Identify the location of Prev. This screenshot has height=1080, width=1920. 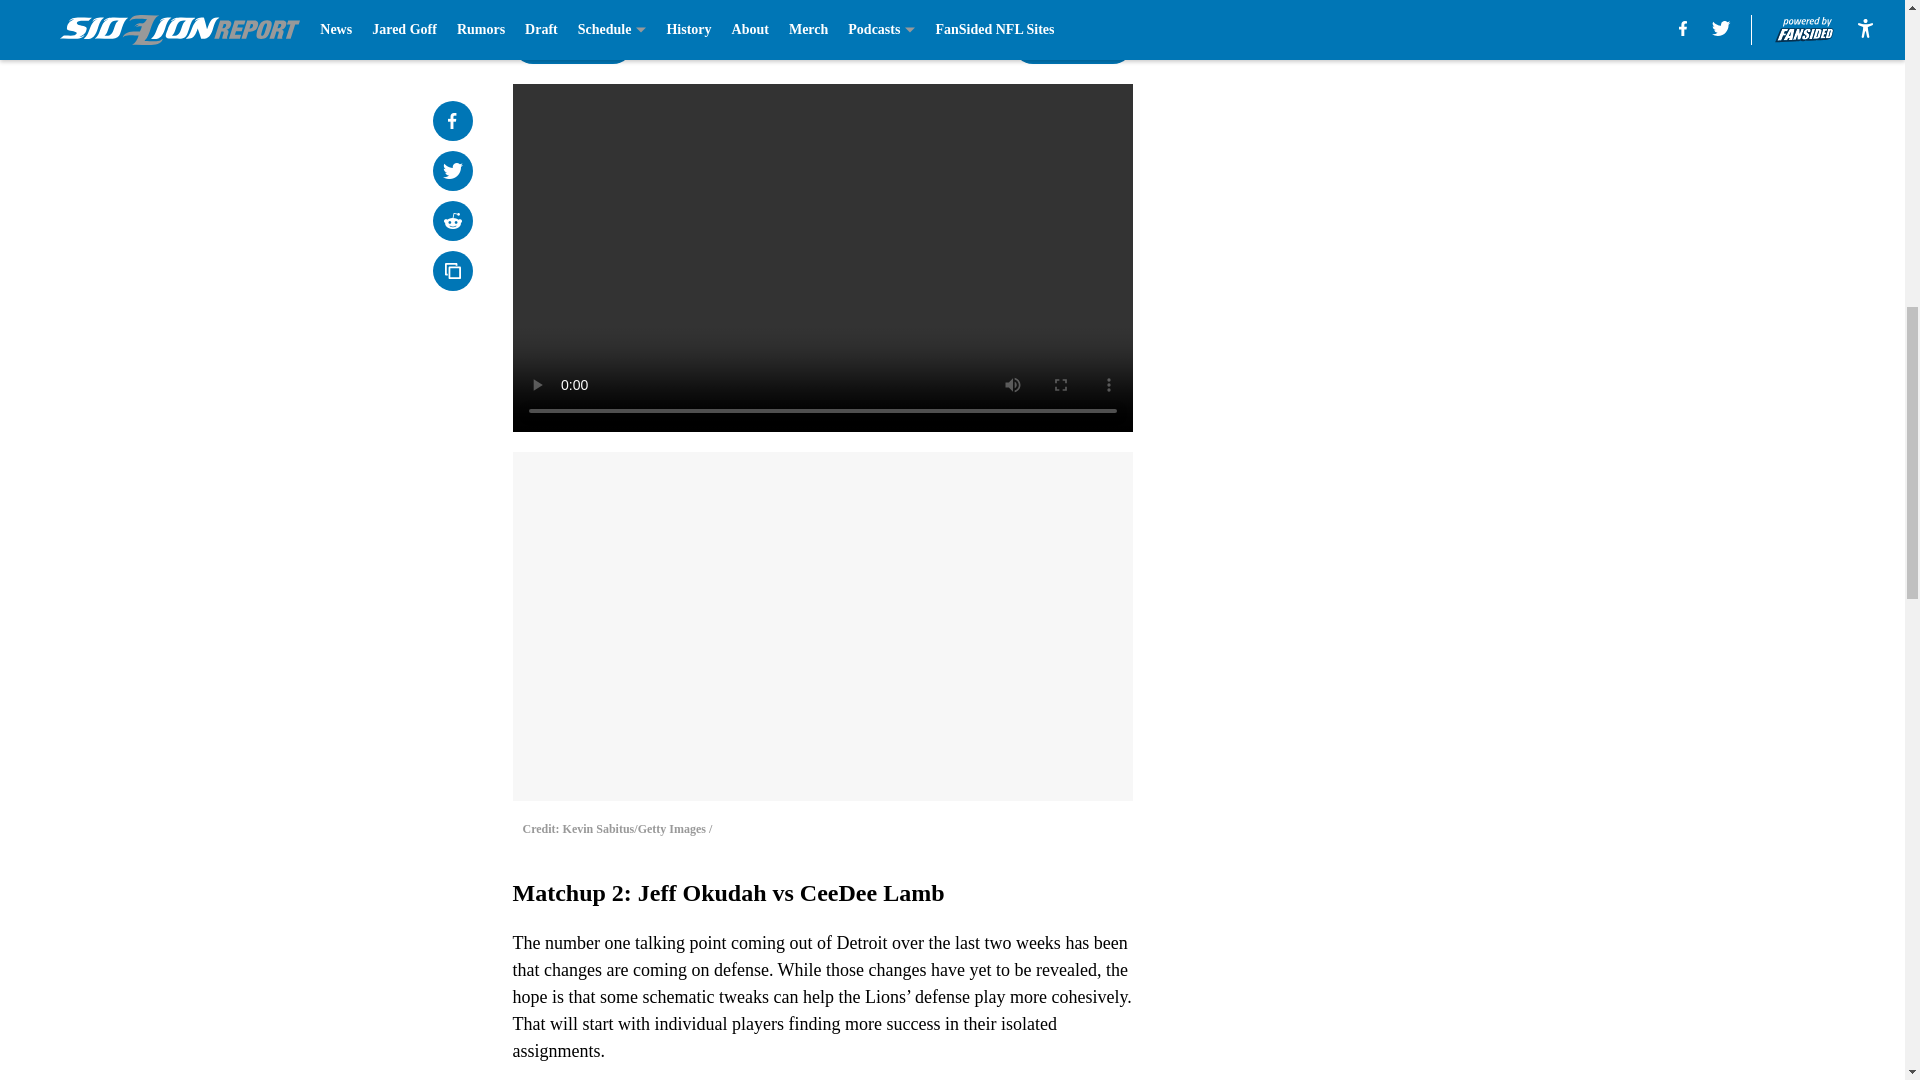
(572, 43).